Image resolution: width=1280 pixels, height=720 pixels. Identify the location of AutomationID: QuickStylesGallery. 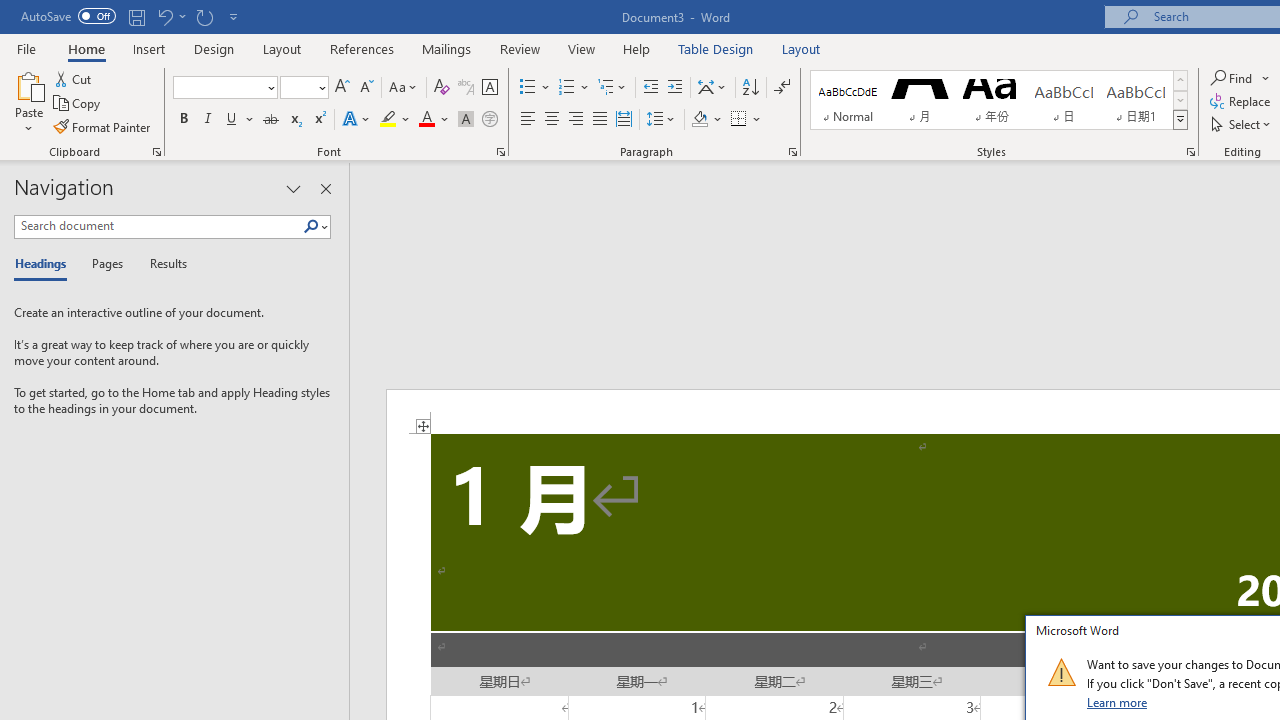
(999, 100).